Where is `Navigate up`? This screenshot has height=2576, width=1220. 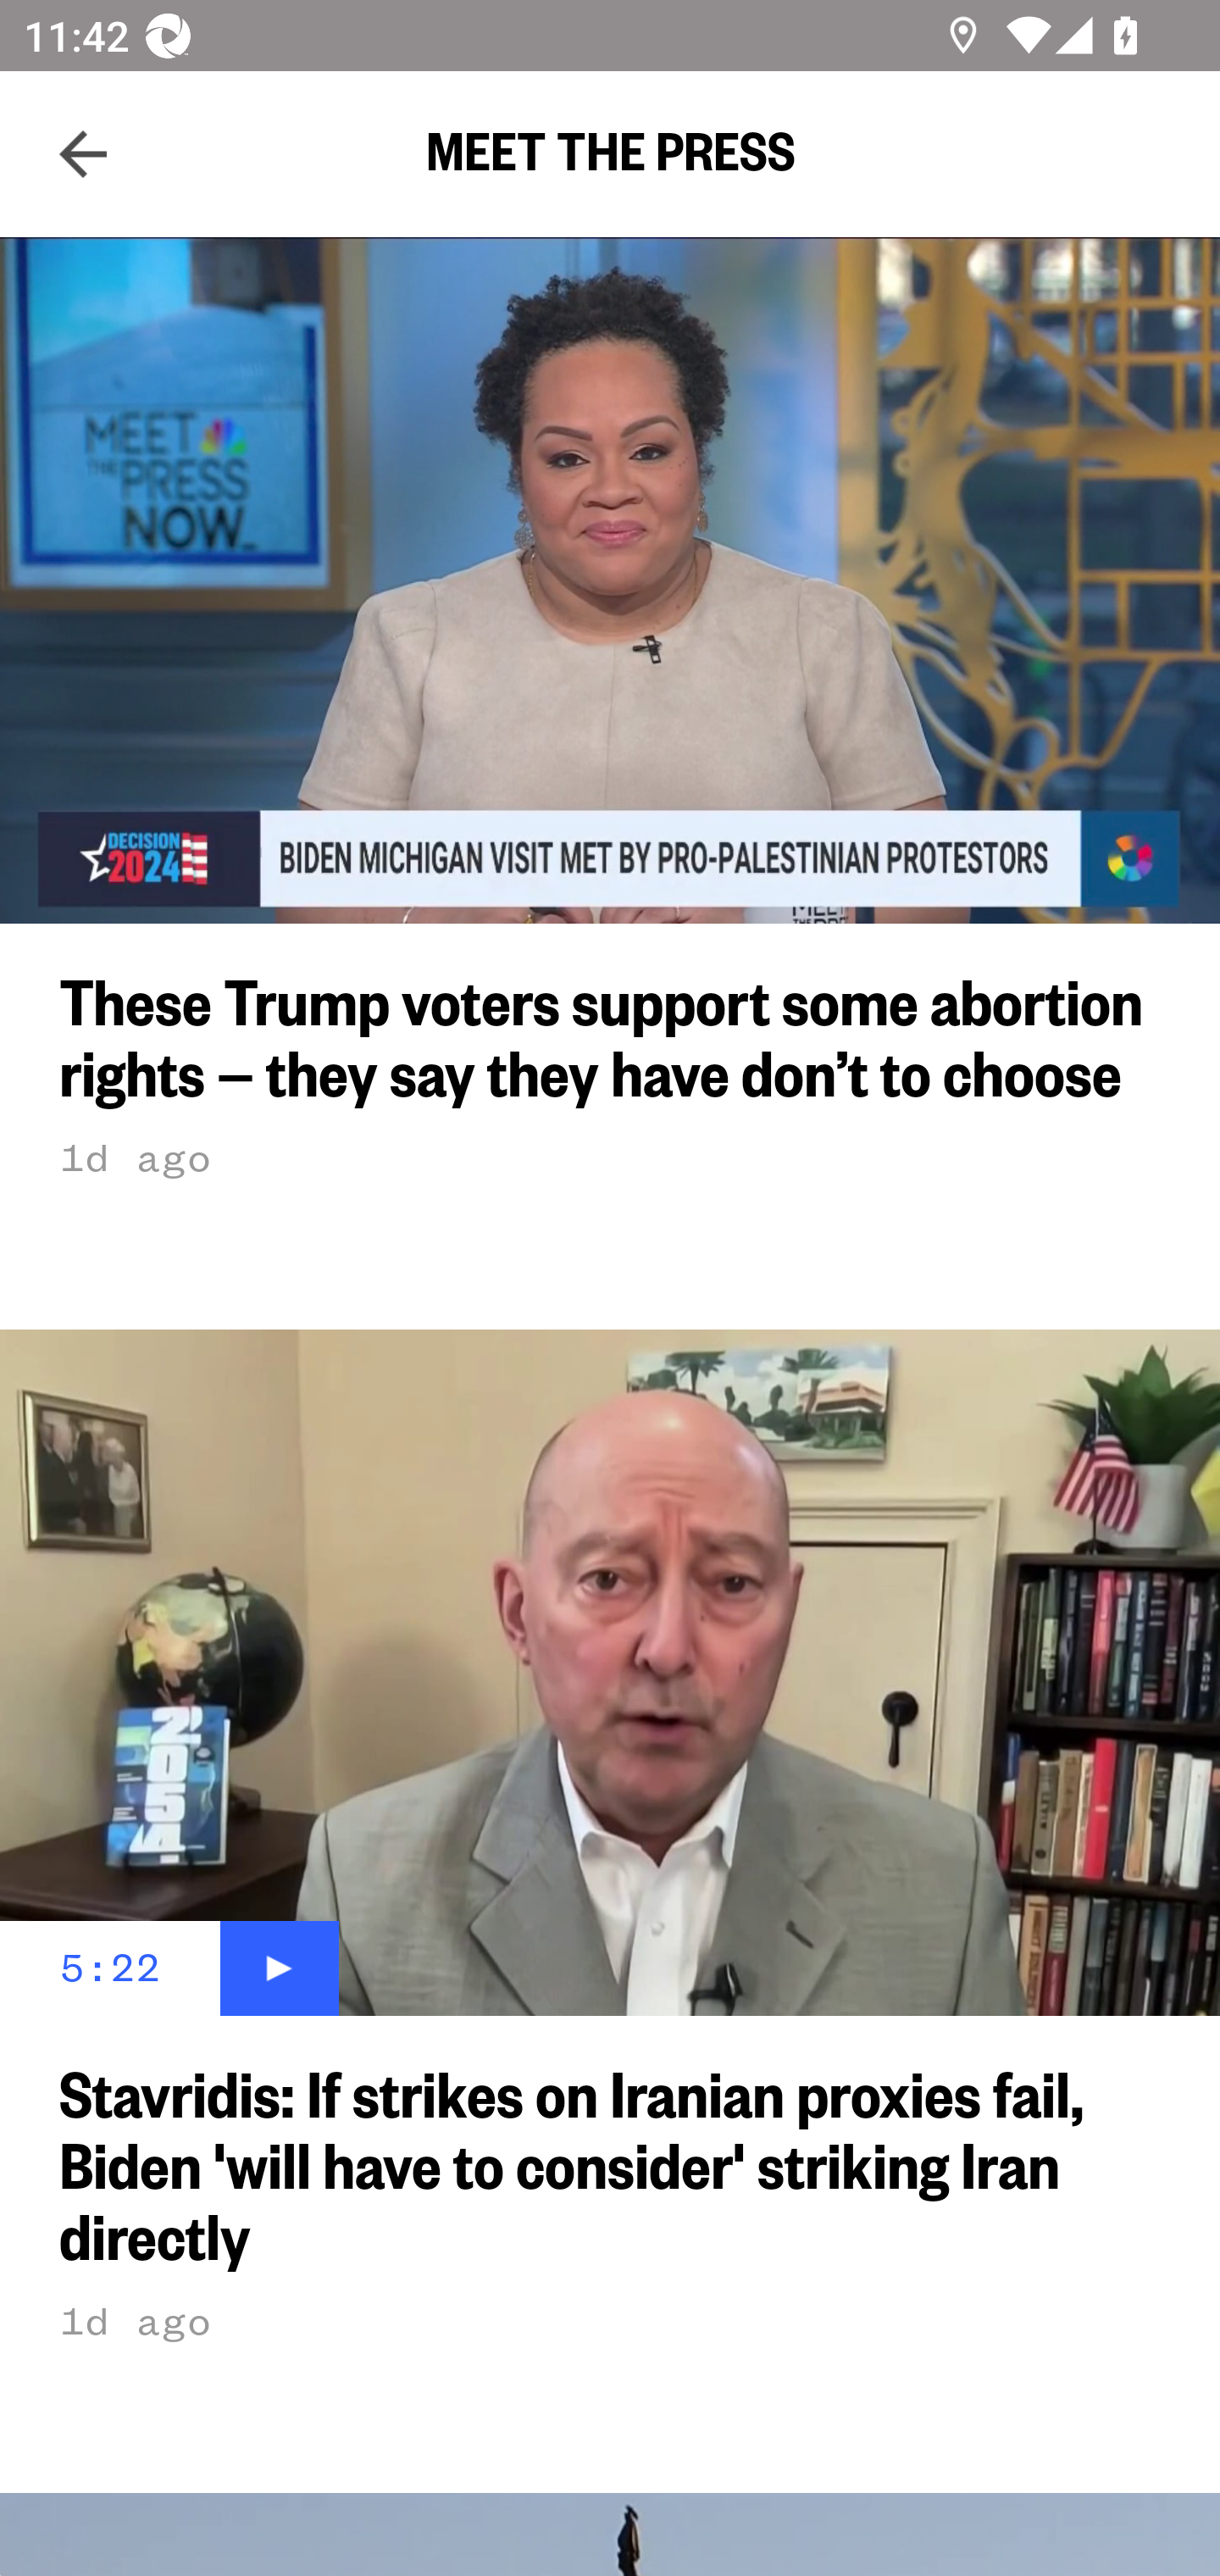 Navigate up is located at coordinates (83, 154).